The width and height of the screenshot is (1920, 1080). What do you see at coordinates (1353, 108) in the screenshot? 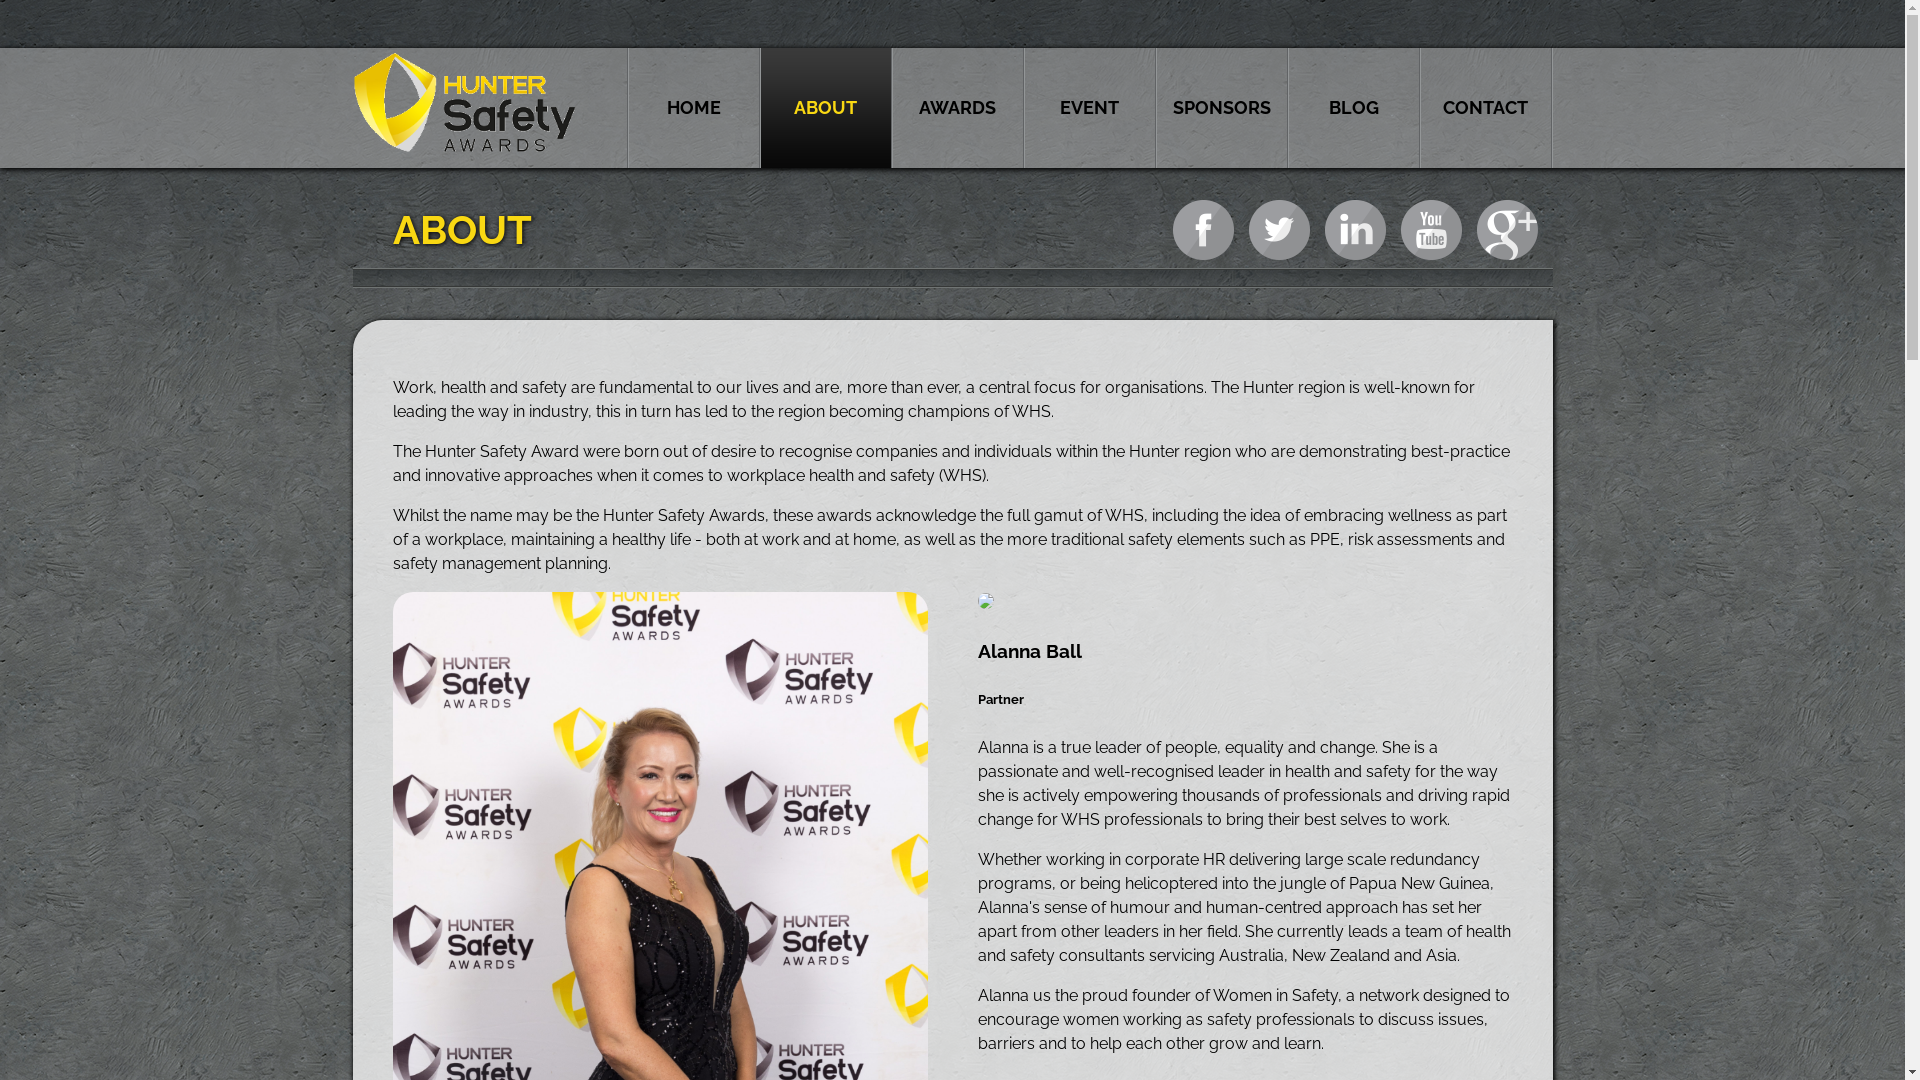
I see `BLOG` at bounding box center [1353, 108].